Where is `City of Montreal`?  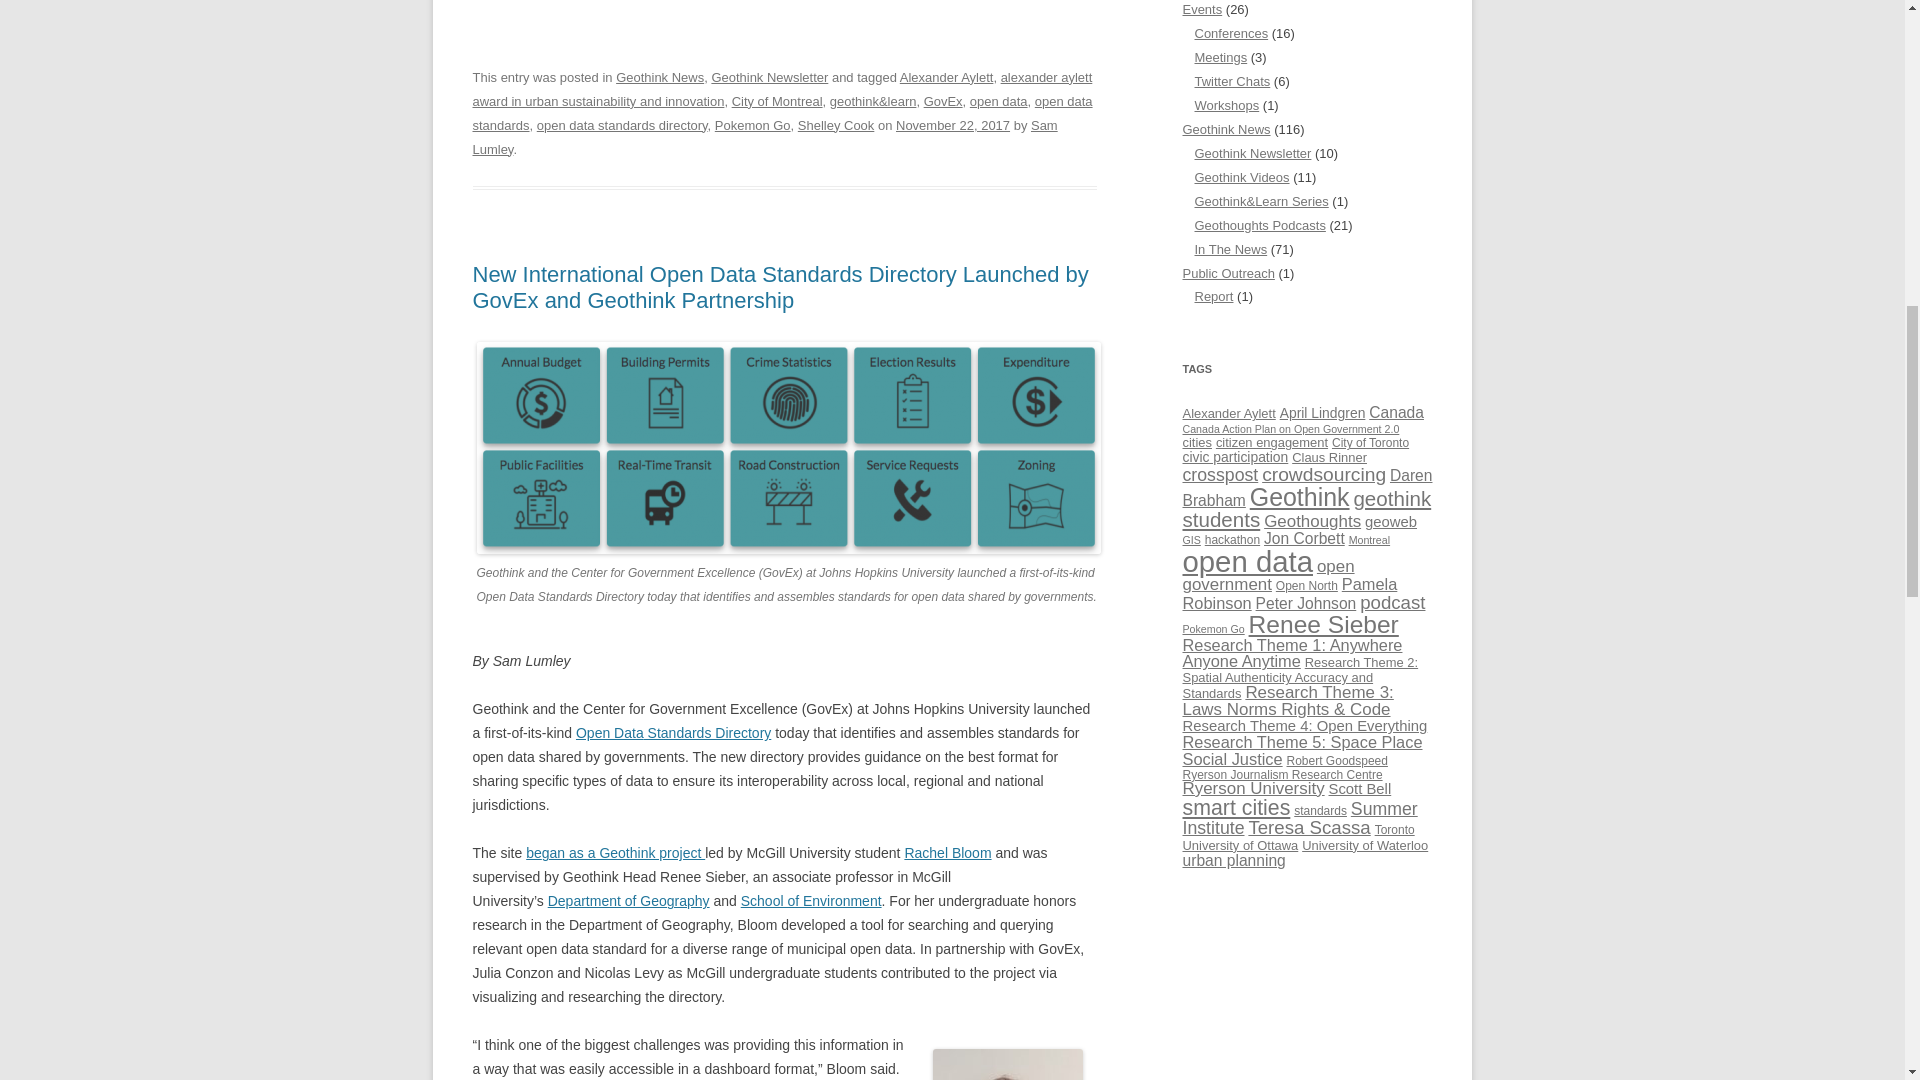
City of Montreal is located at coordinates (777, 101).